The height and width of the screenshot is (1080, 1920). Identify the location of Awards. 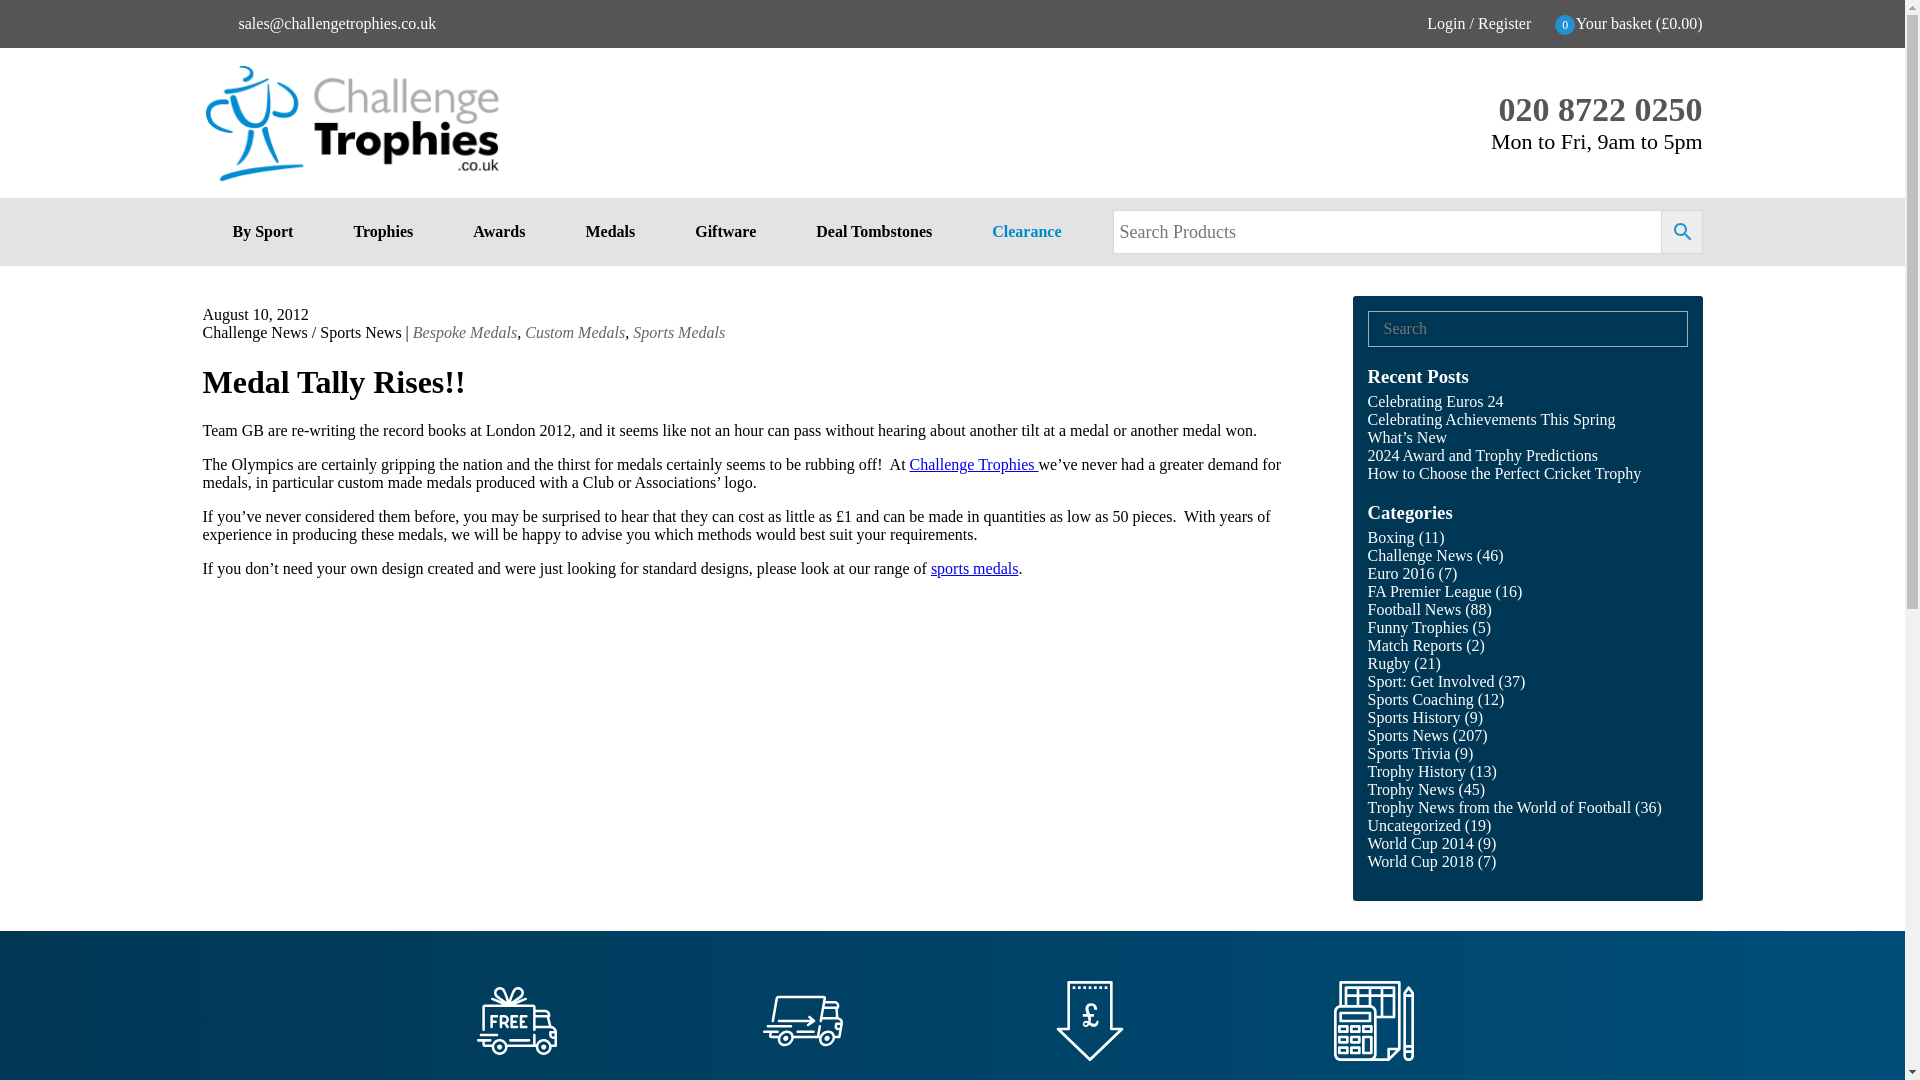
(498, 231).